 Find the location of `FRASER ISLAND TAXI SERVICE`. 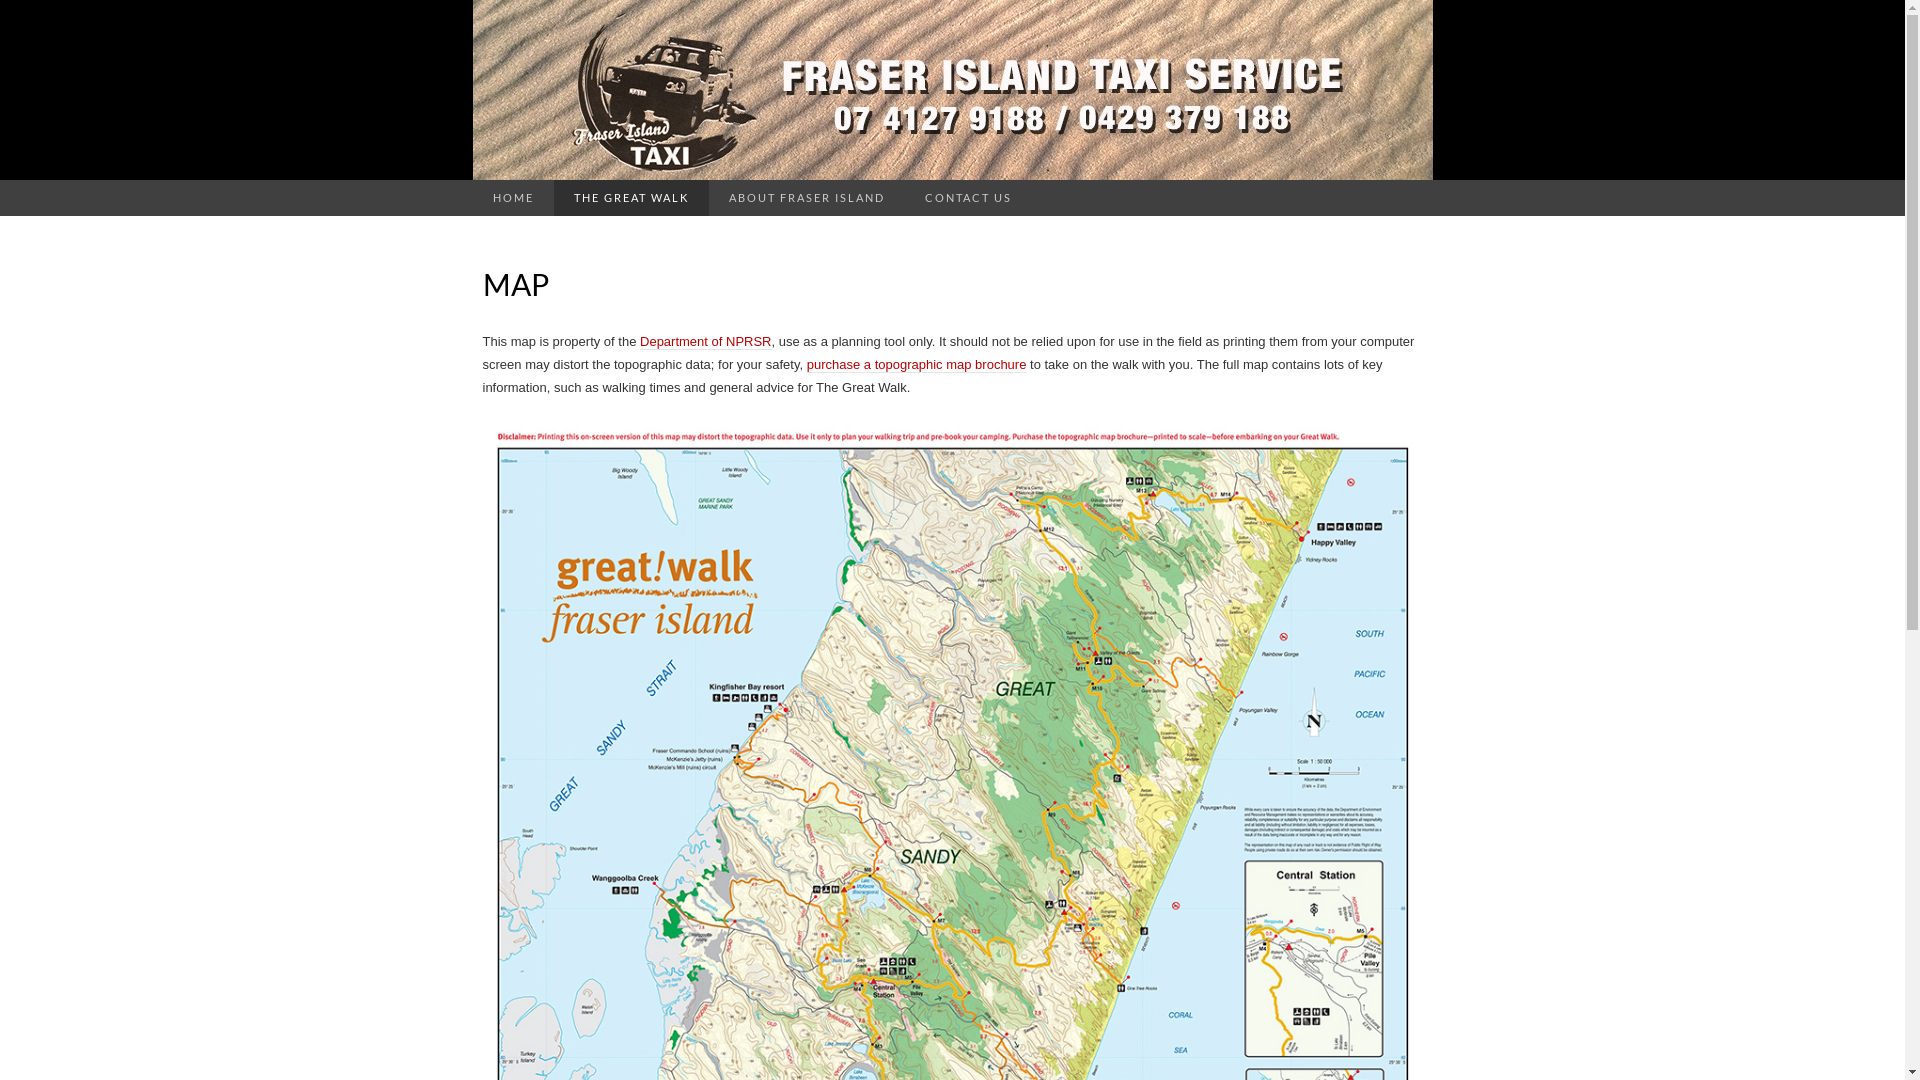

FRASER ISLAND TAXI SERVICE is located at coordinates (952, 90).